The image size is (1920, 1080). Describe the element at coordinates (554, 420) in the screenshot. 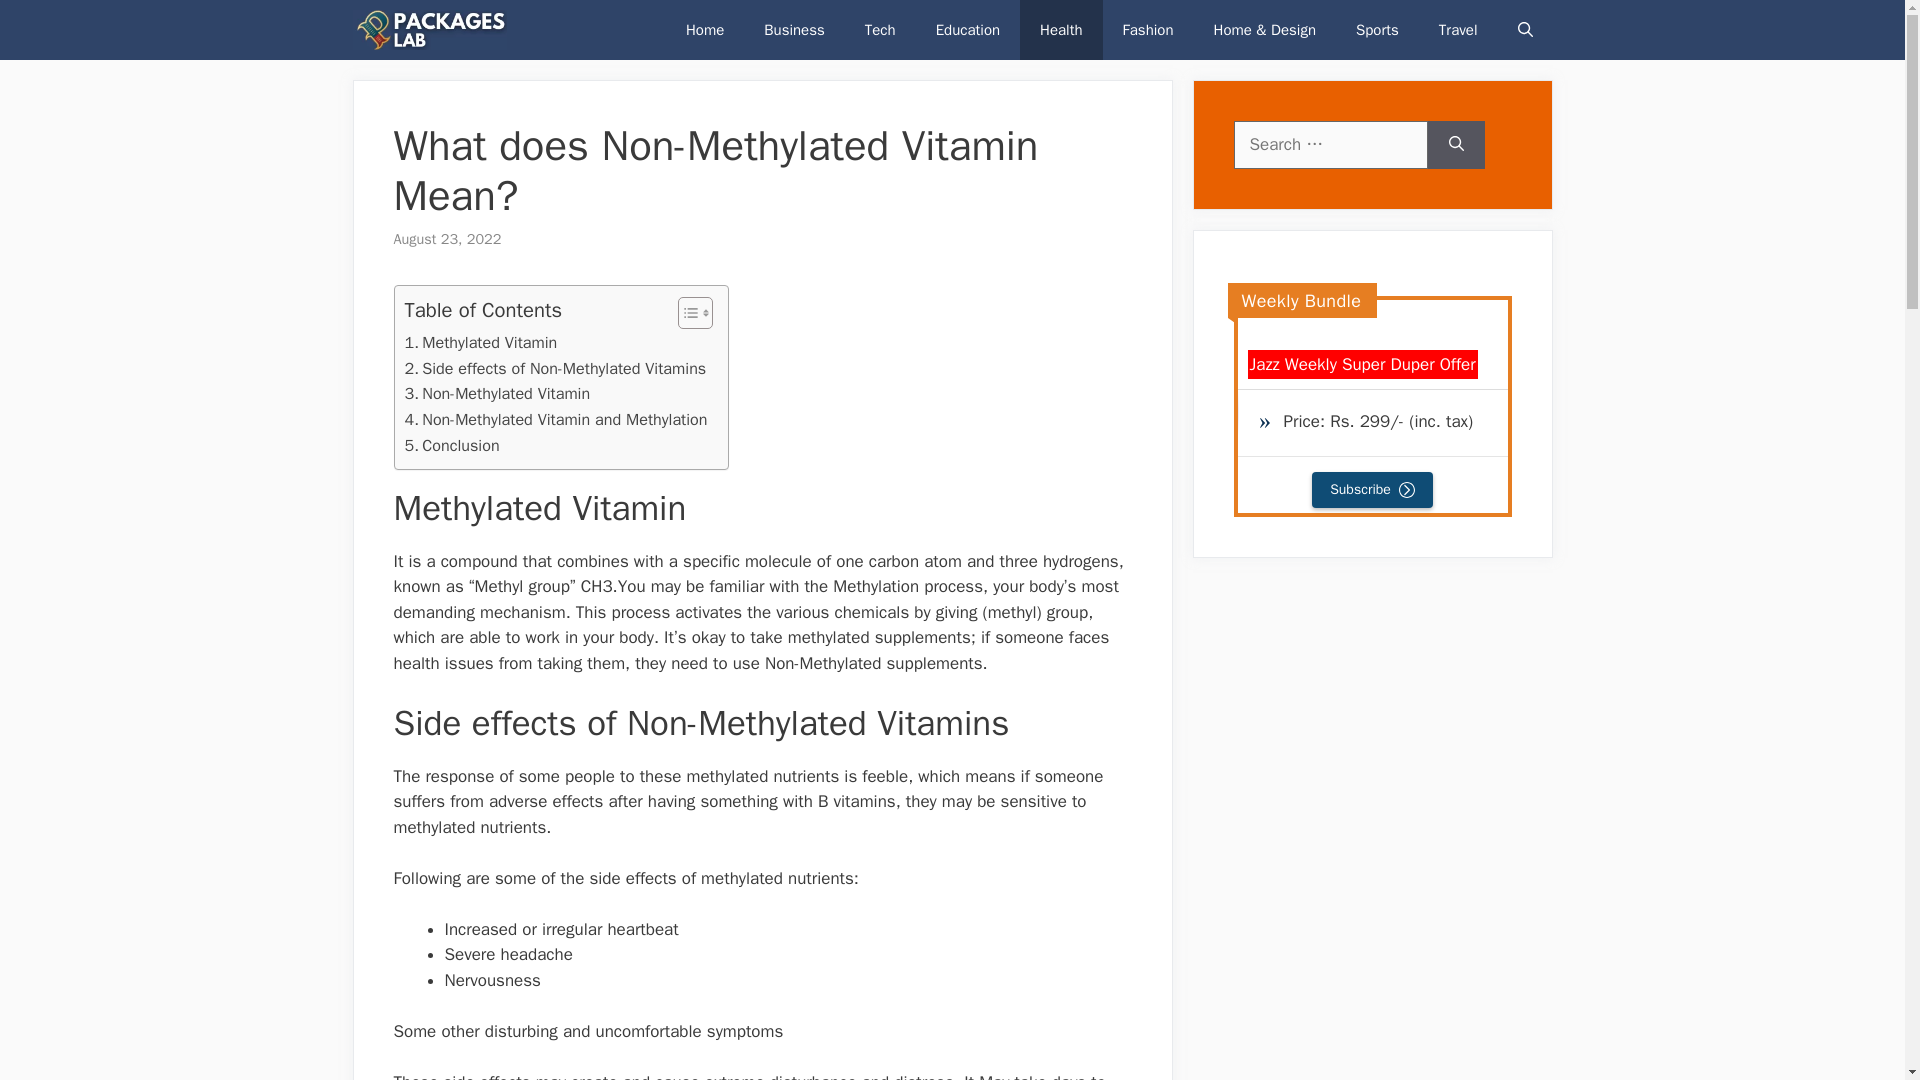

I see `Non-Methylated Vitamin and Methylation` at that location.